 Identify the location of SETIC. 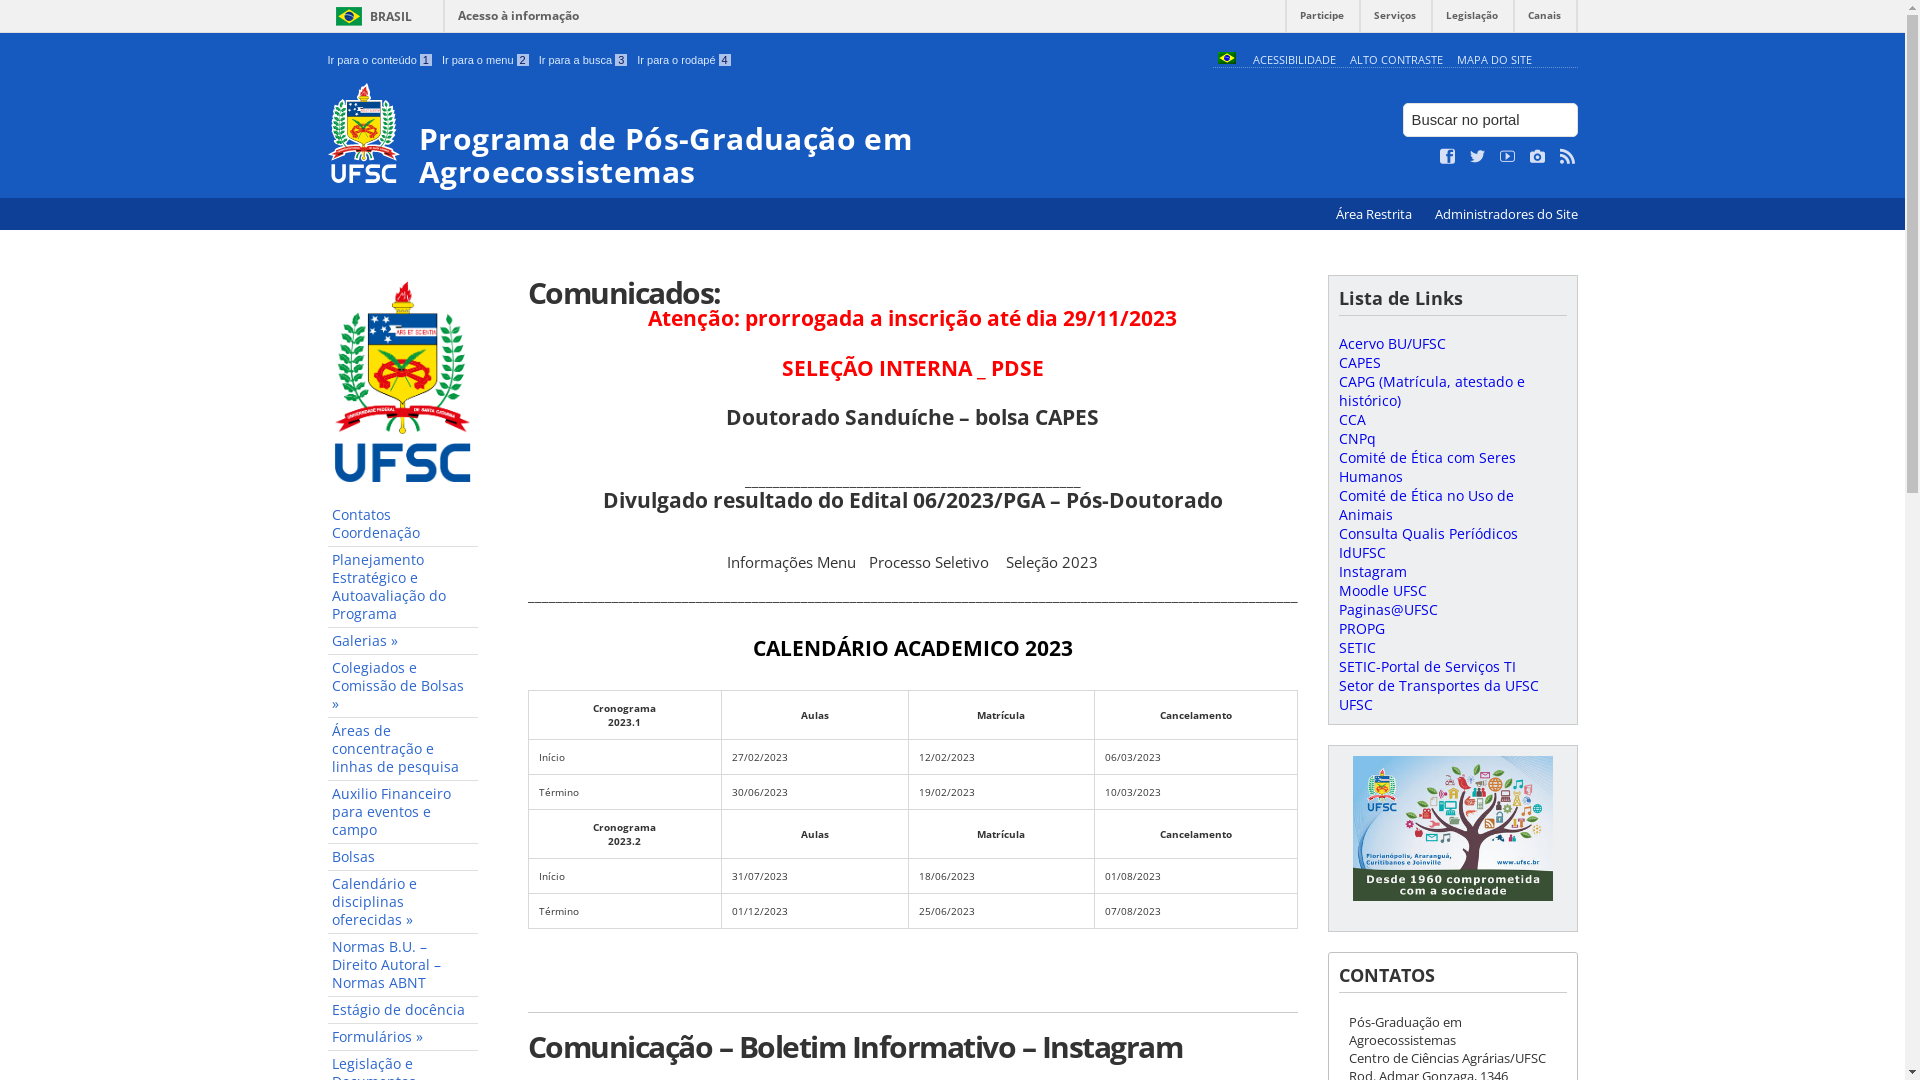
(1356, 648).